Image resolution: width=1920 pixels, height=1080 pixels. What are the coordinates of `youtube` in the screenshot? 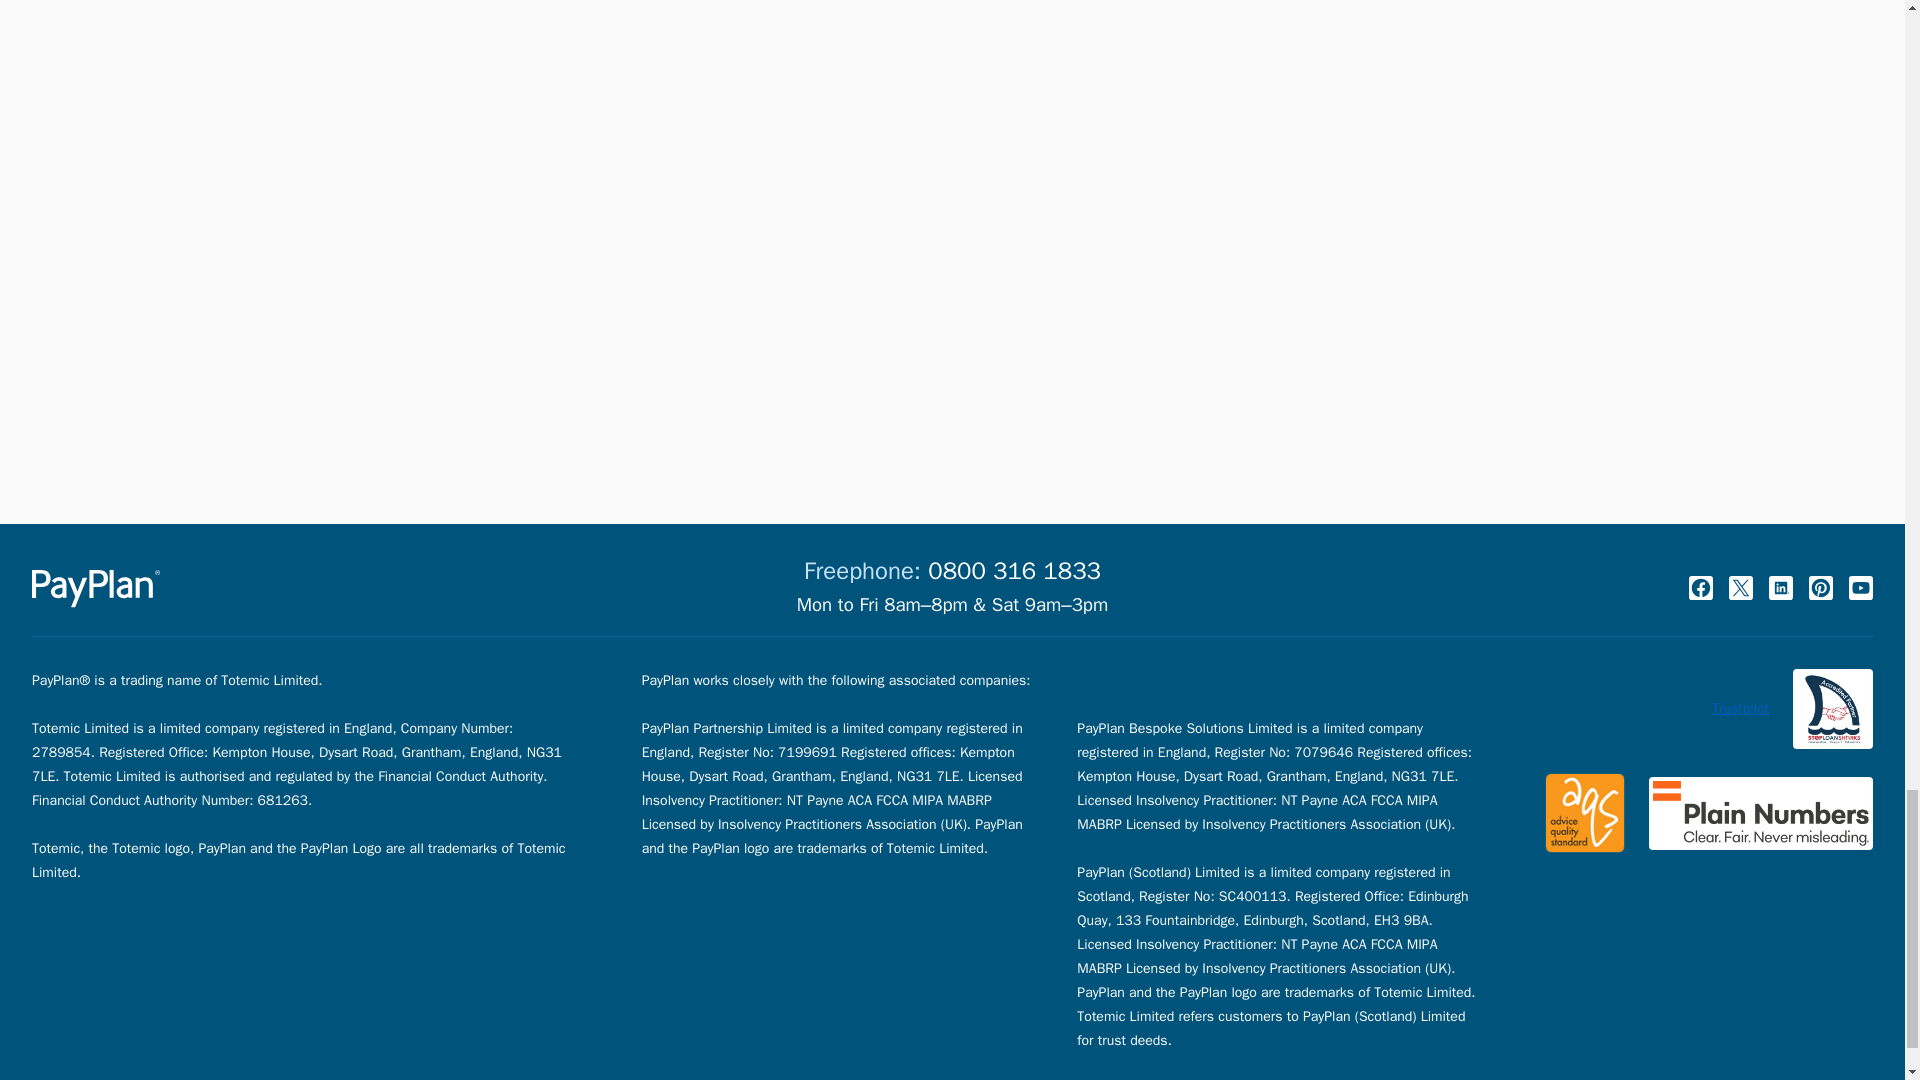 It's located at (1860, 588).